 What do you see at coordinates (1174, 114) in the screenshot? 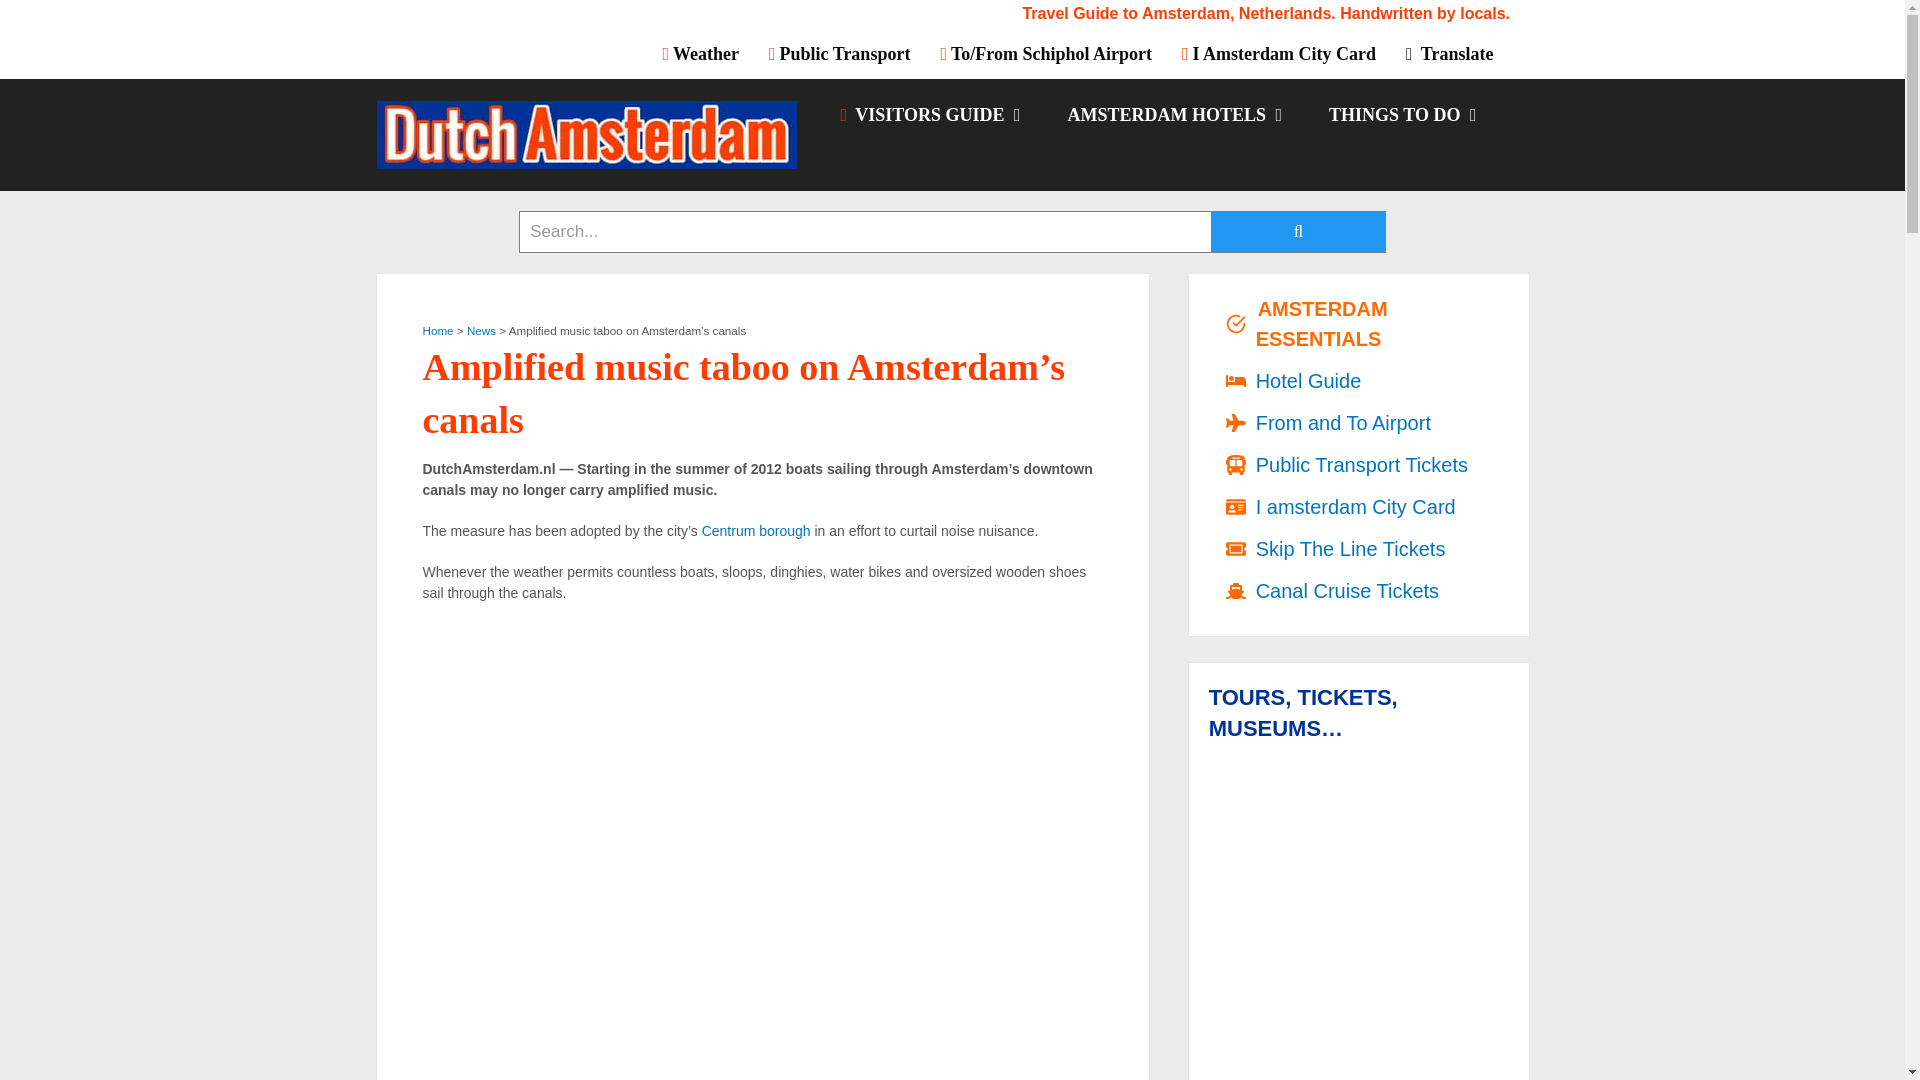
I see `Hotel Guide` at bounding box center [1174, 114].